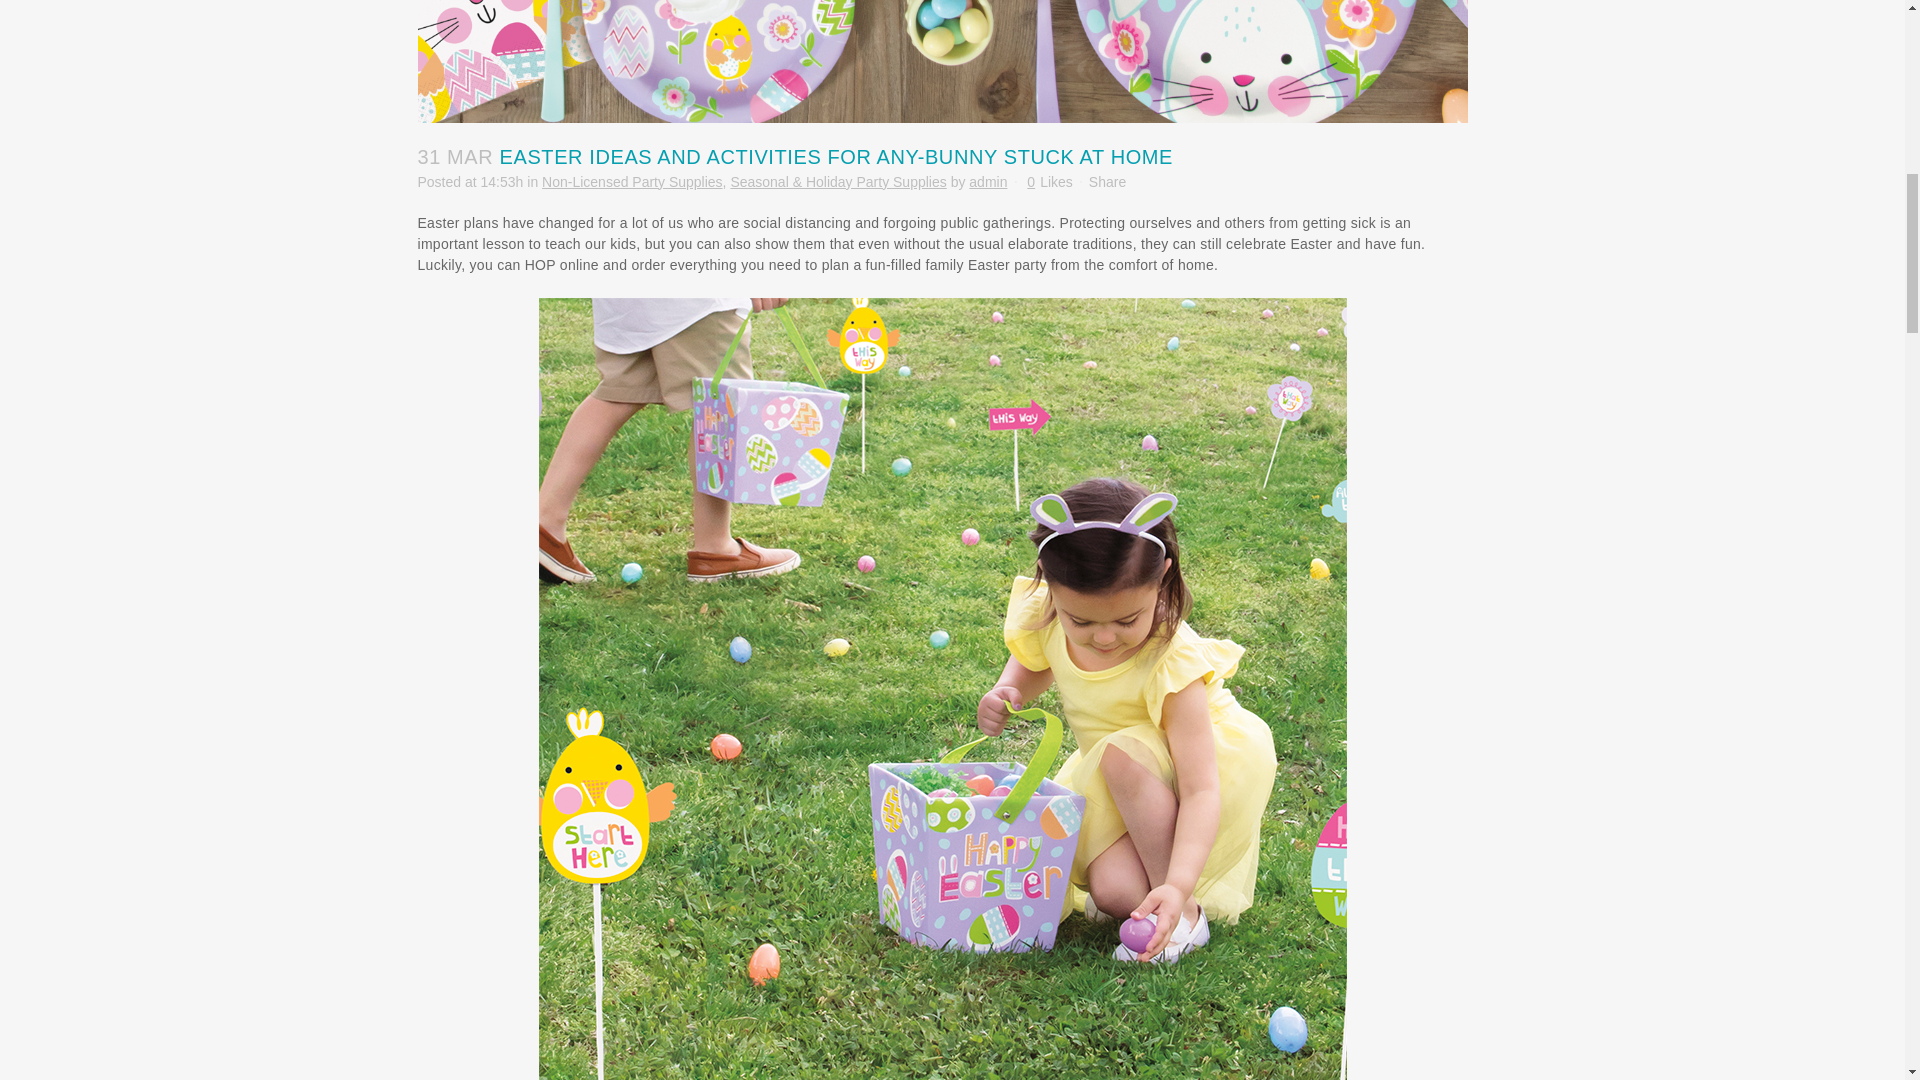 Image resolution: width=1920 pixels, height=1080 pixels. Describe the element at coordinates (1106, 182) in the screenshot. I see `Share` at that location.